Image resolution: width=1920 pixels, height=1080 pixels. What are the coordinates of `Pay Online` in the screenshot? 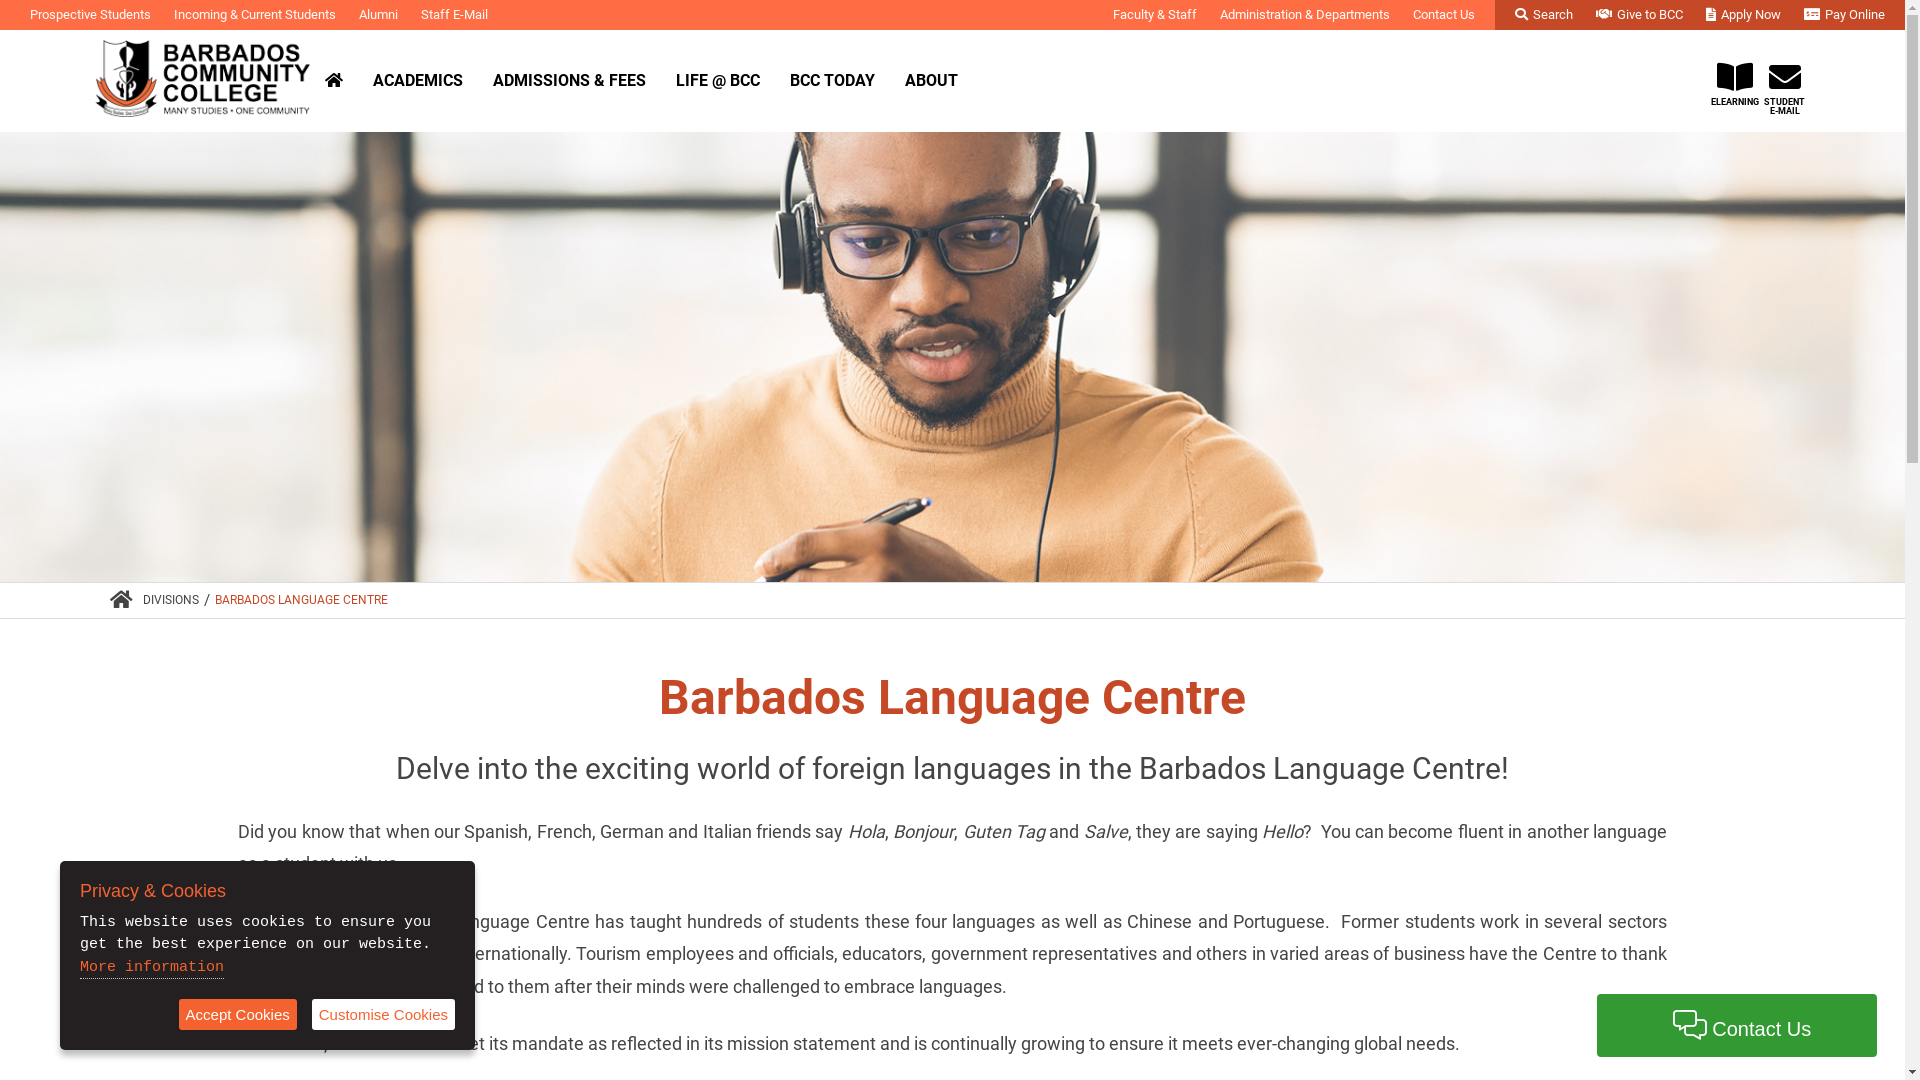 It's located at (1844, 14).